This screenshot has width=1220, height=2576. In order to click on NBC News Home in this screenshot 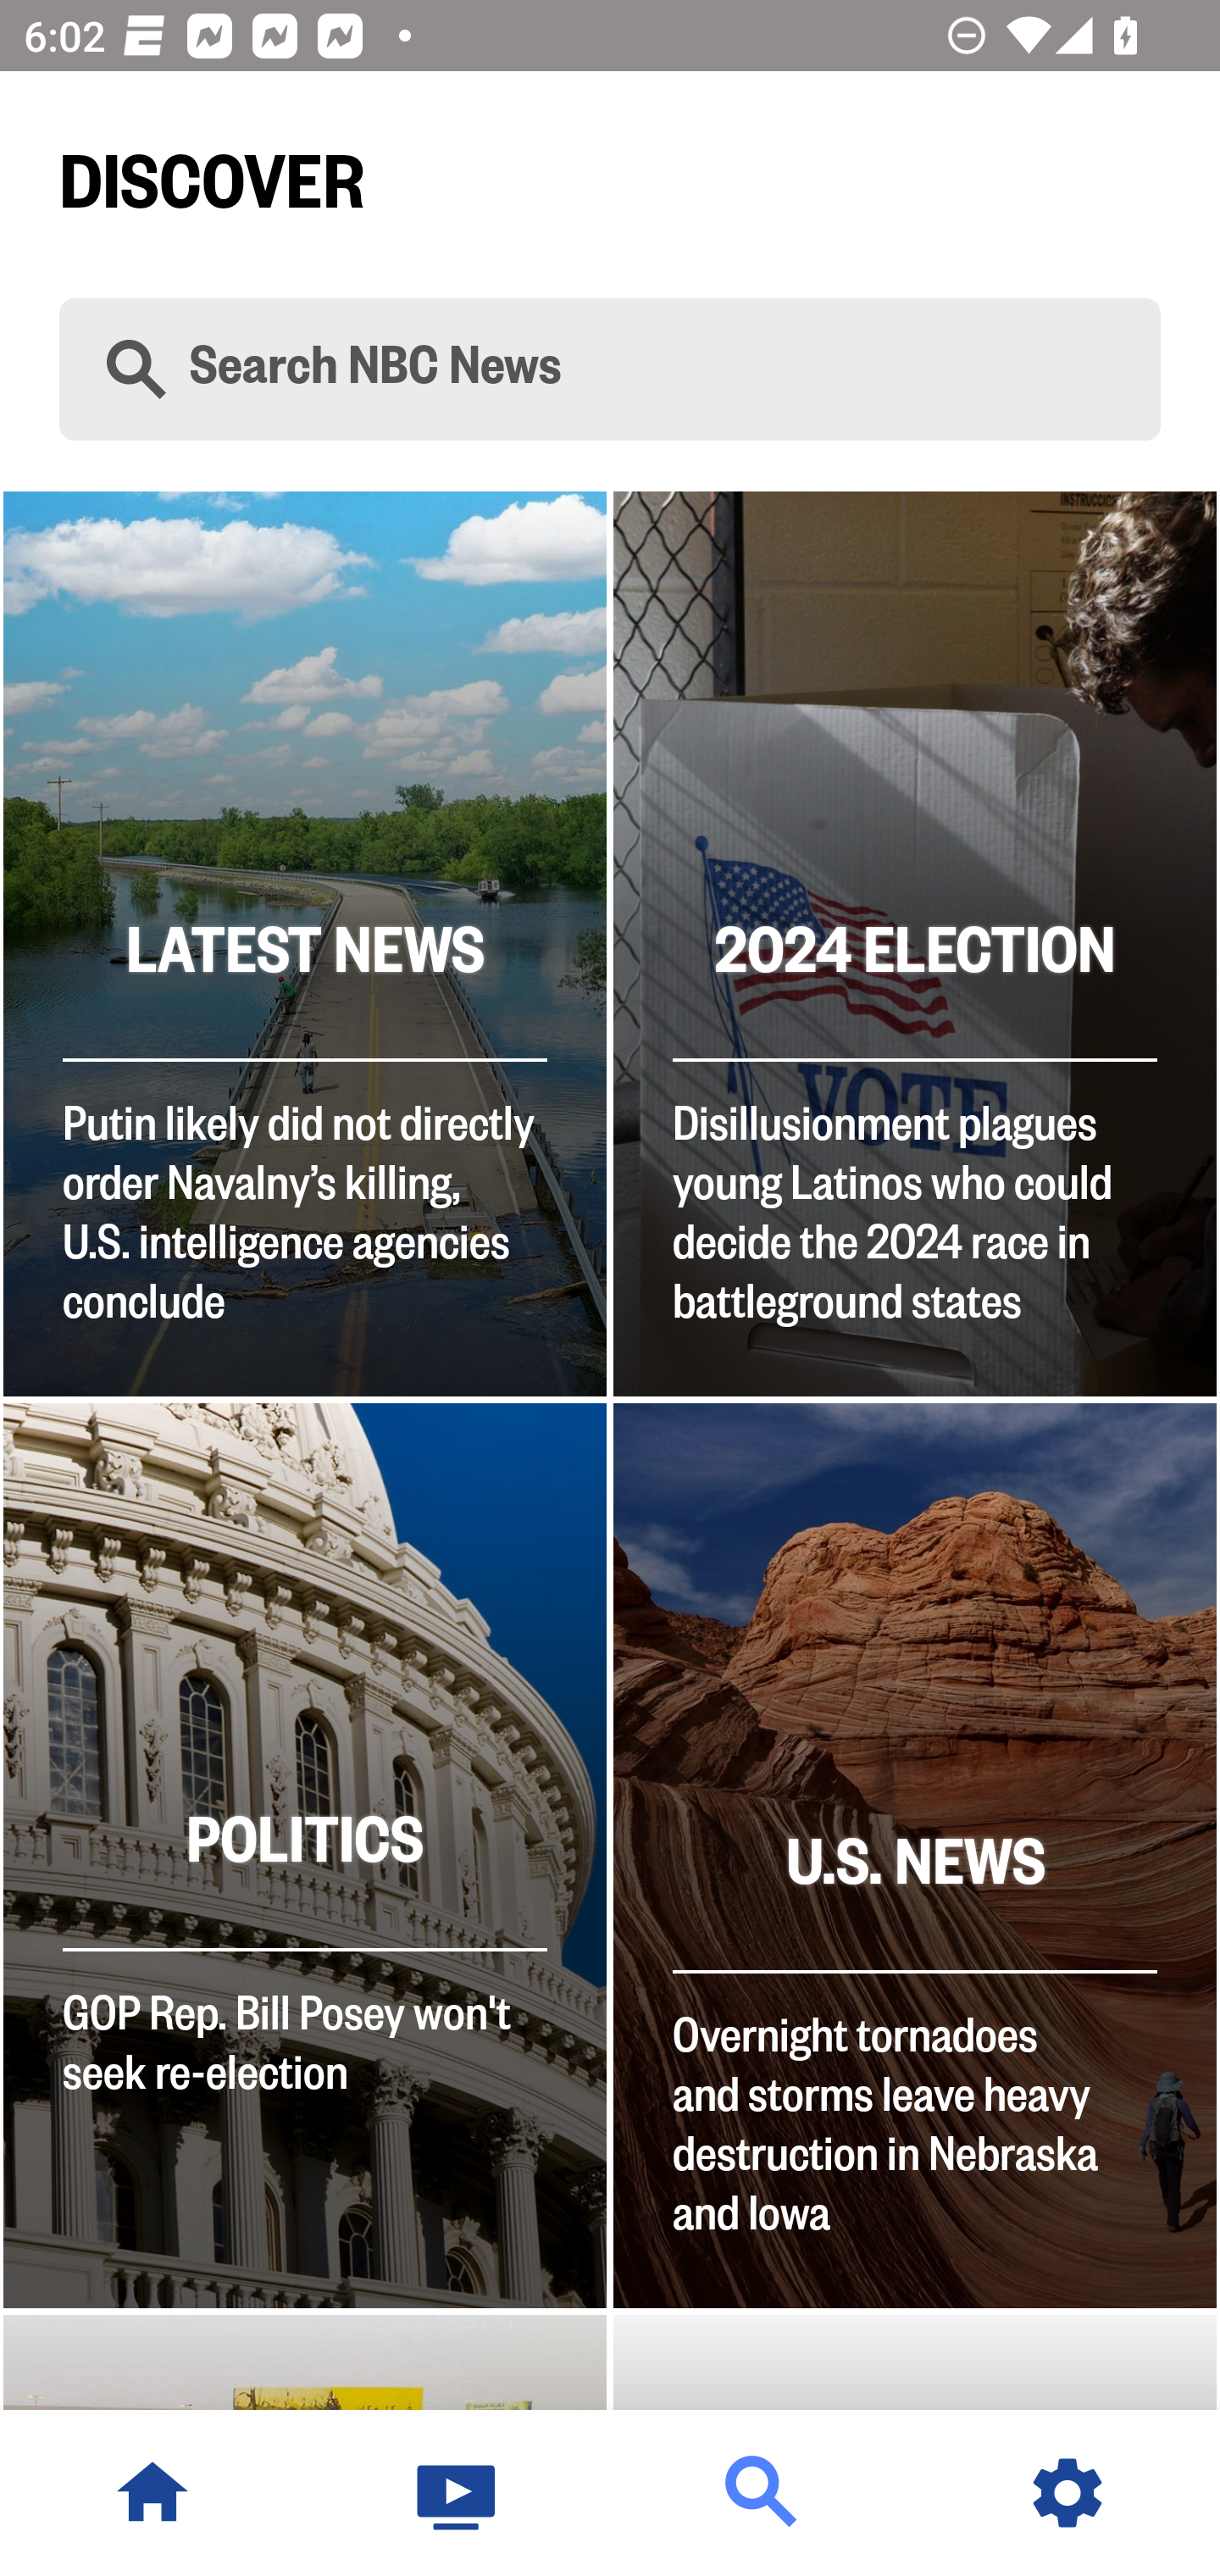, I will do `click(152, 2493)`.